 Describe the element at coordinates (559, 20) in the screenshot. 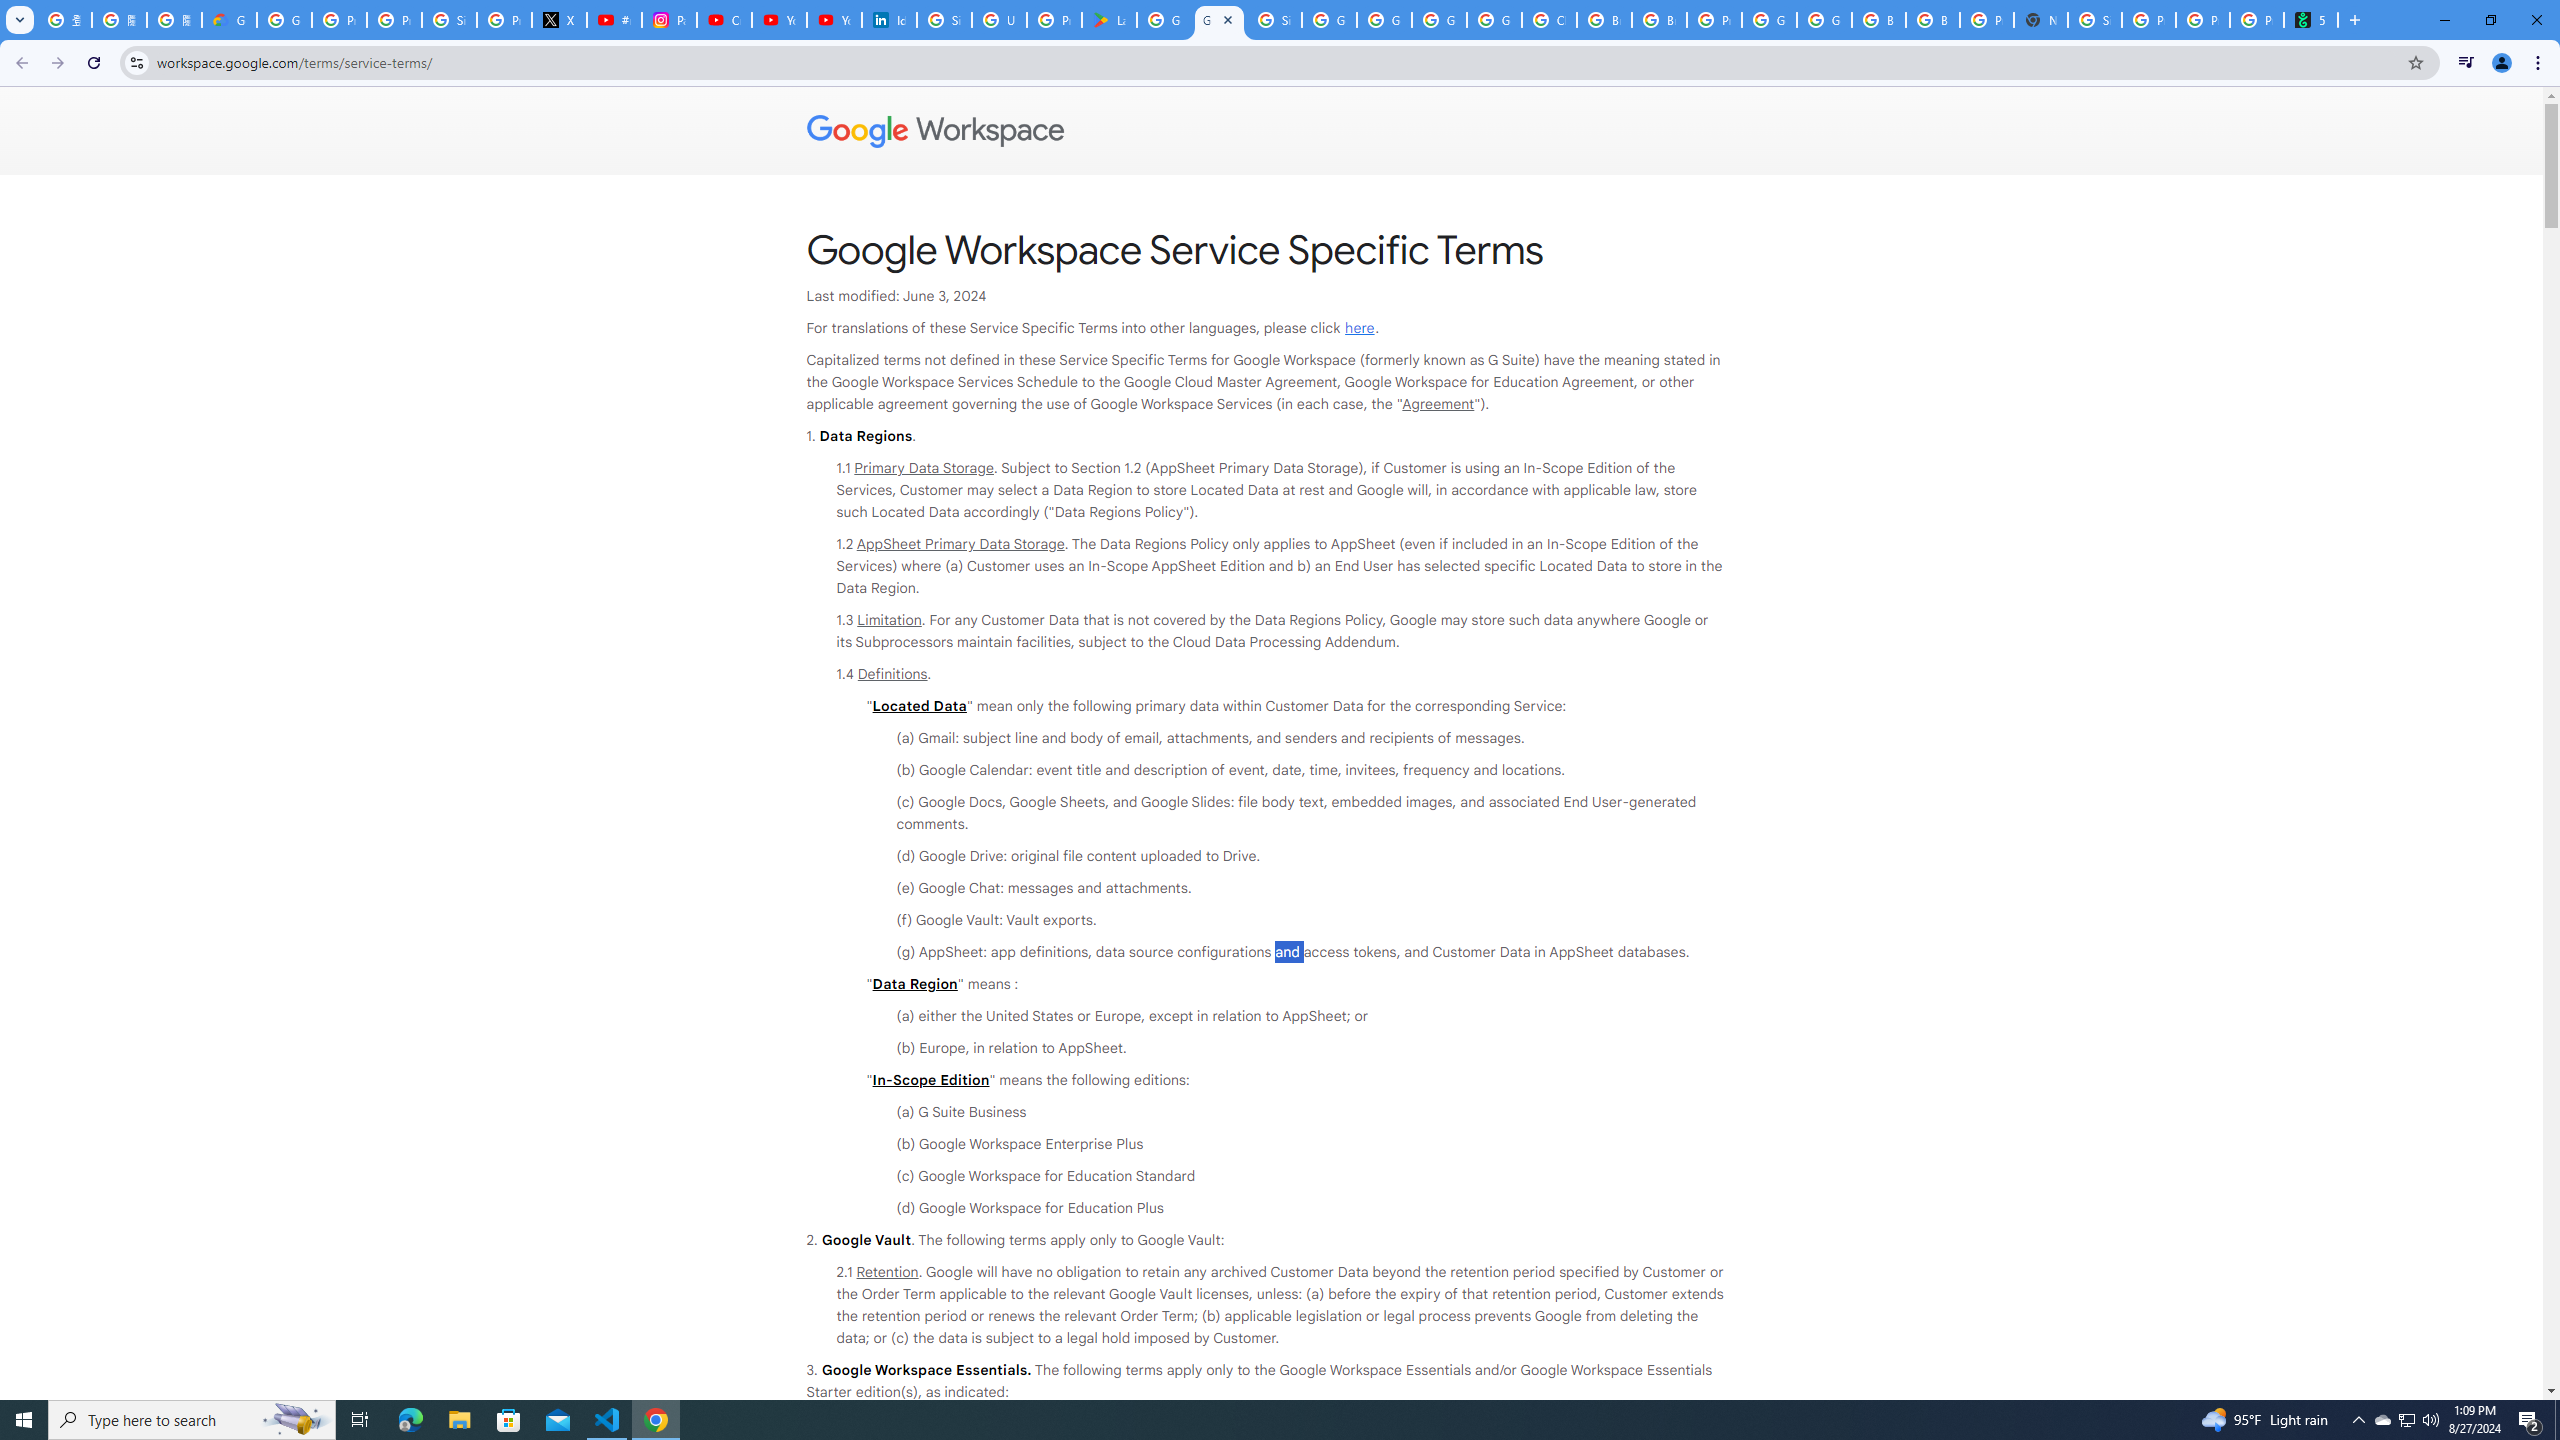

I see `X` at that location.